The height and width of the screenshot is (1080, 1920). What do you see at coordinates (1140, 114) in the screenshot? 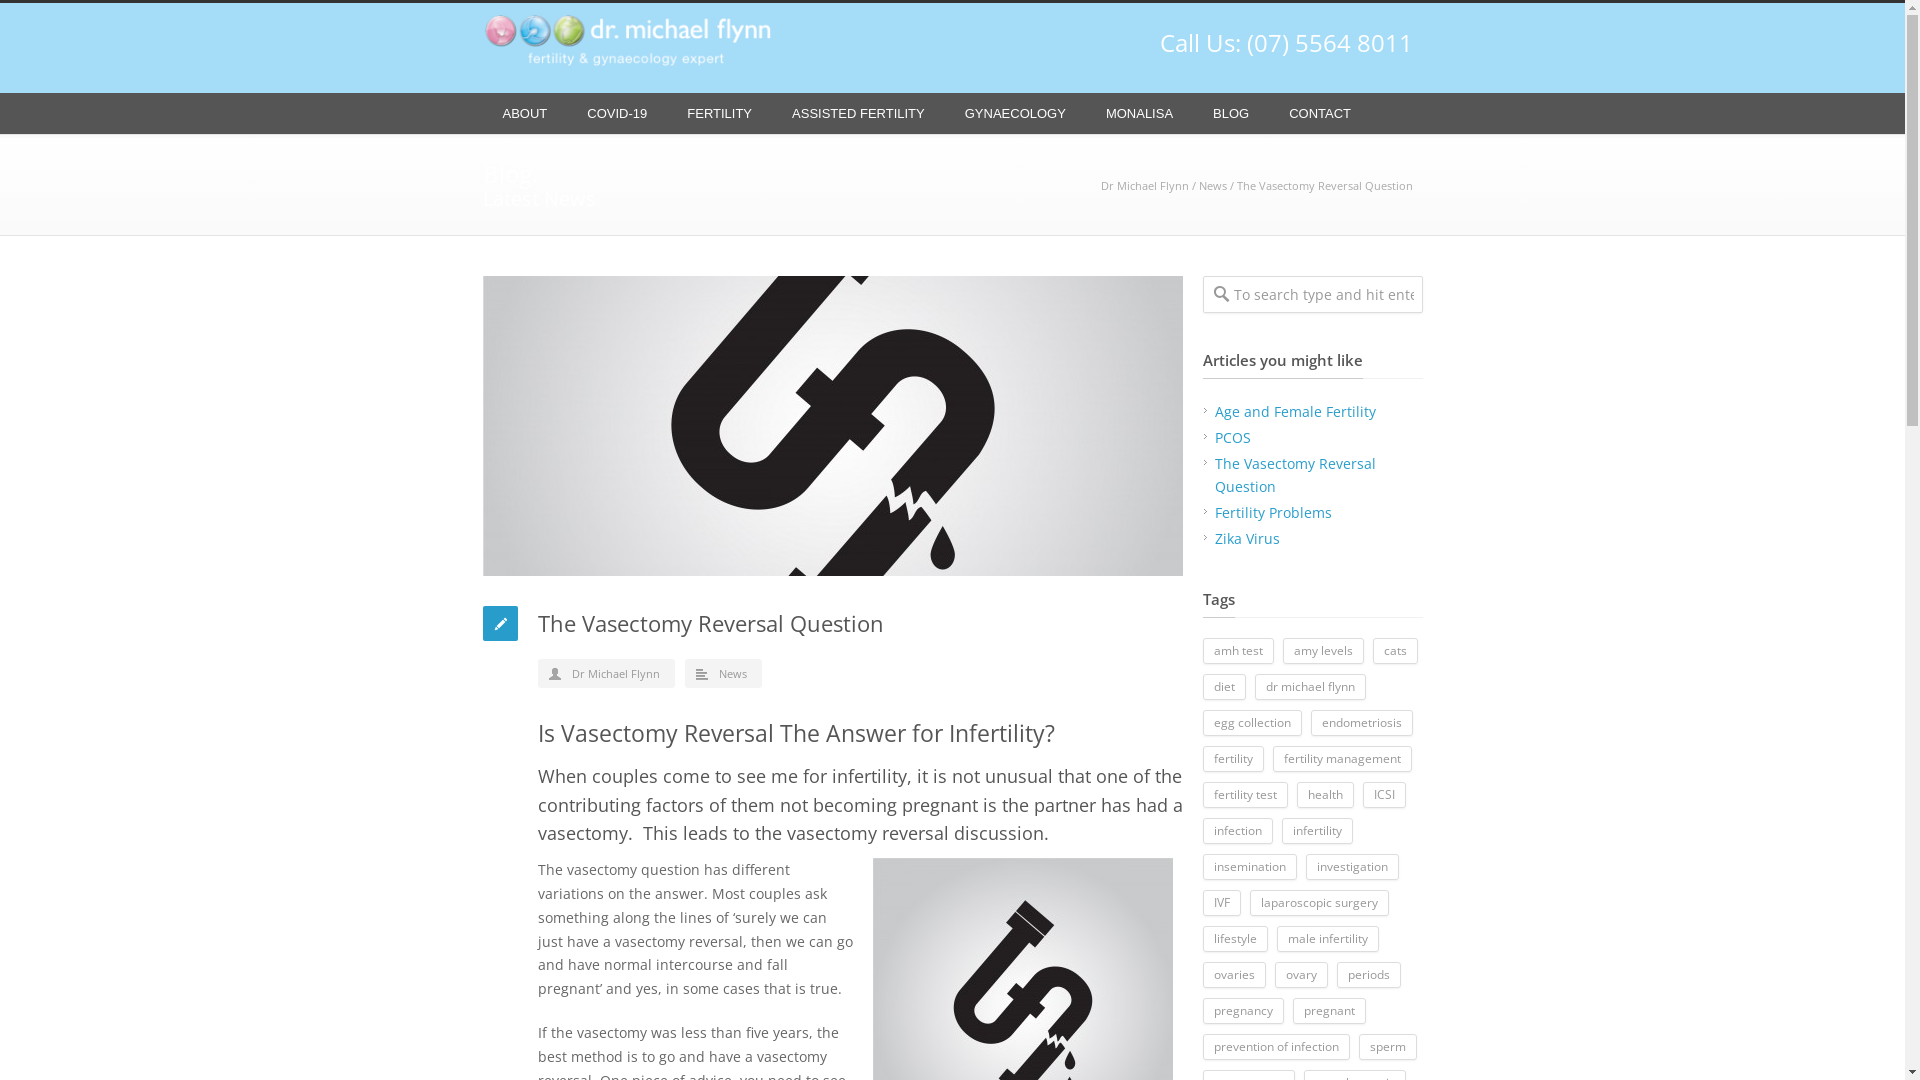
I see `MONALISA` at bounding box center [1140, 114].